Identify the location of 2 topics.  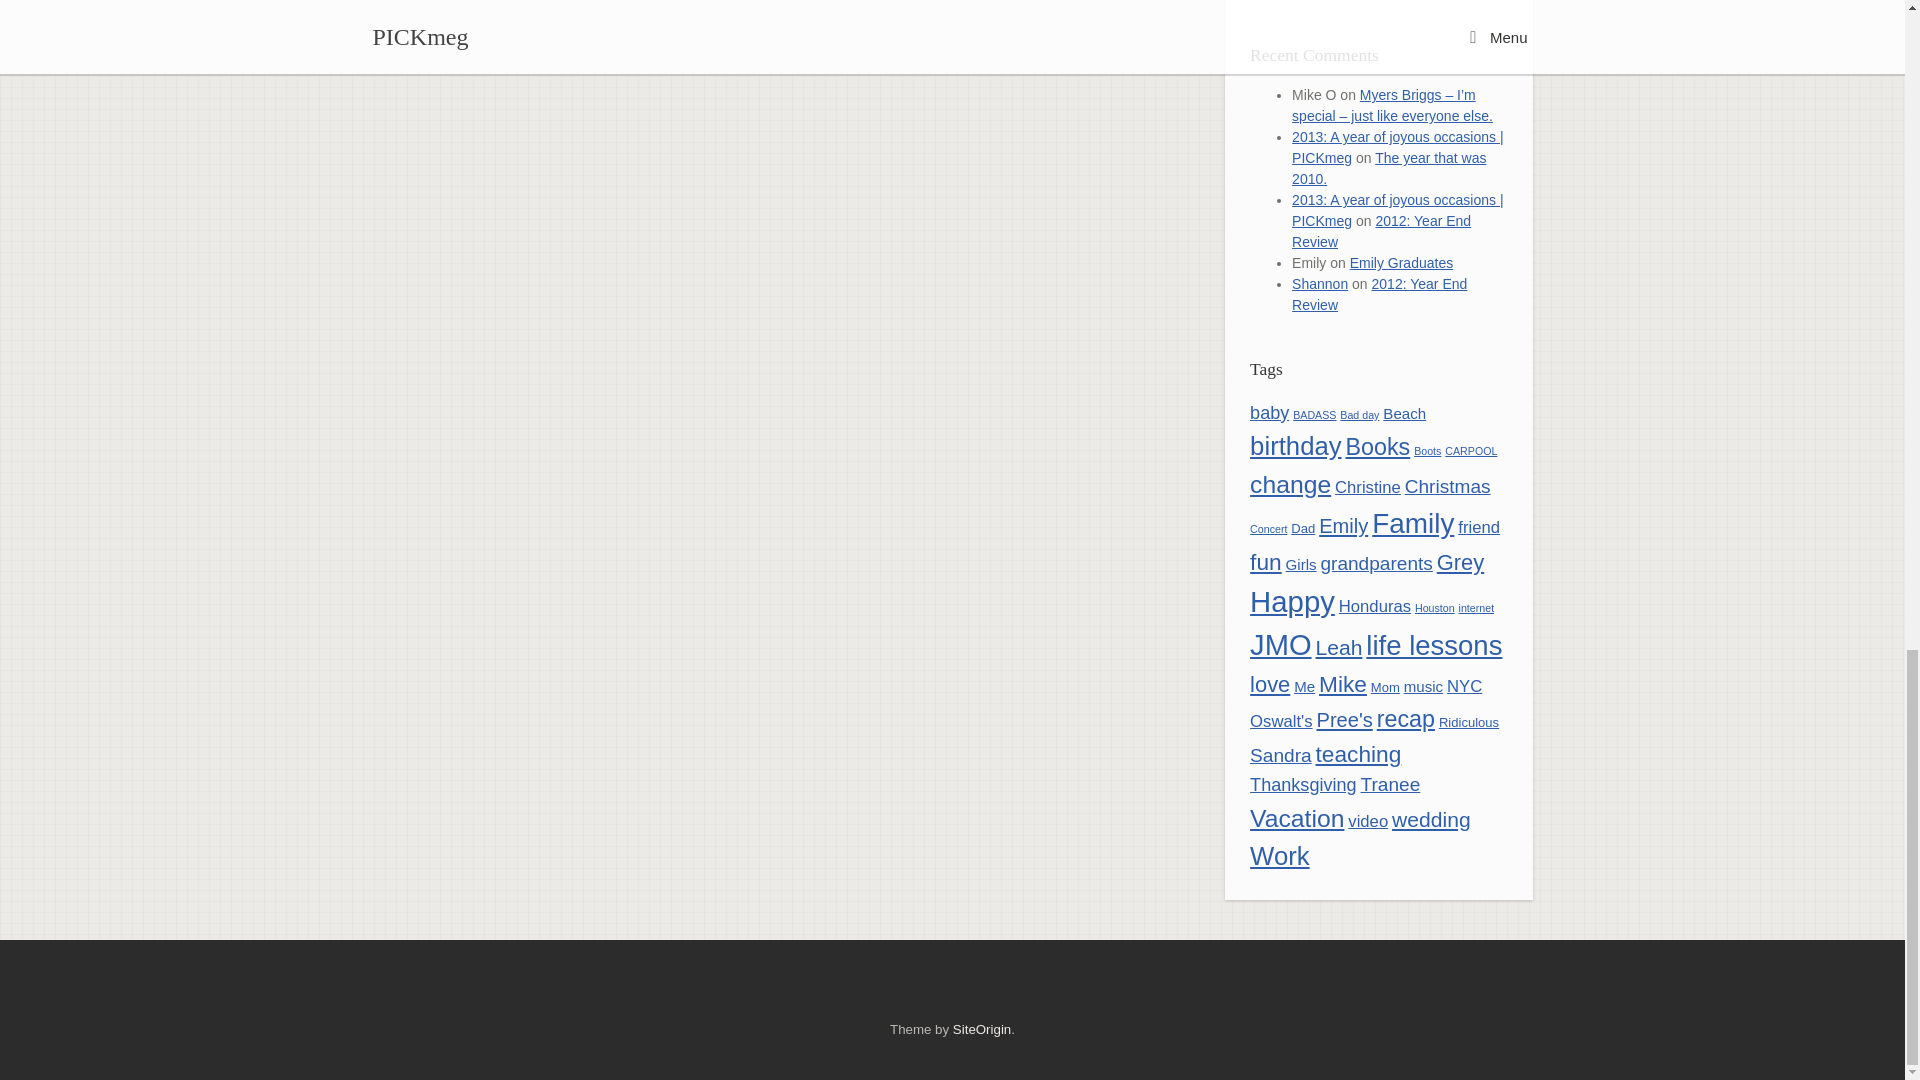
(1471, 450).